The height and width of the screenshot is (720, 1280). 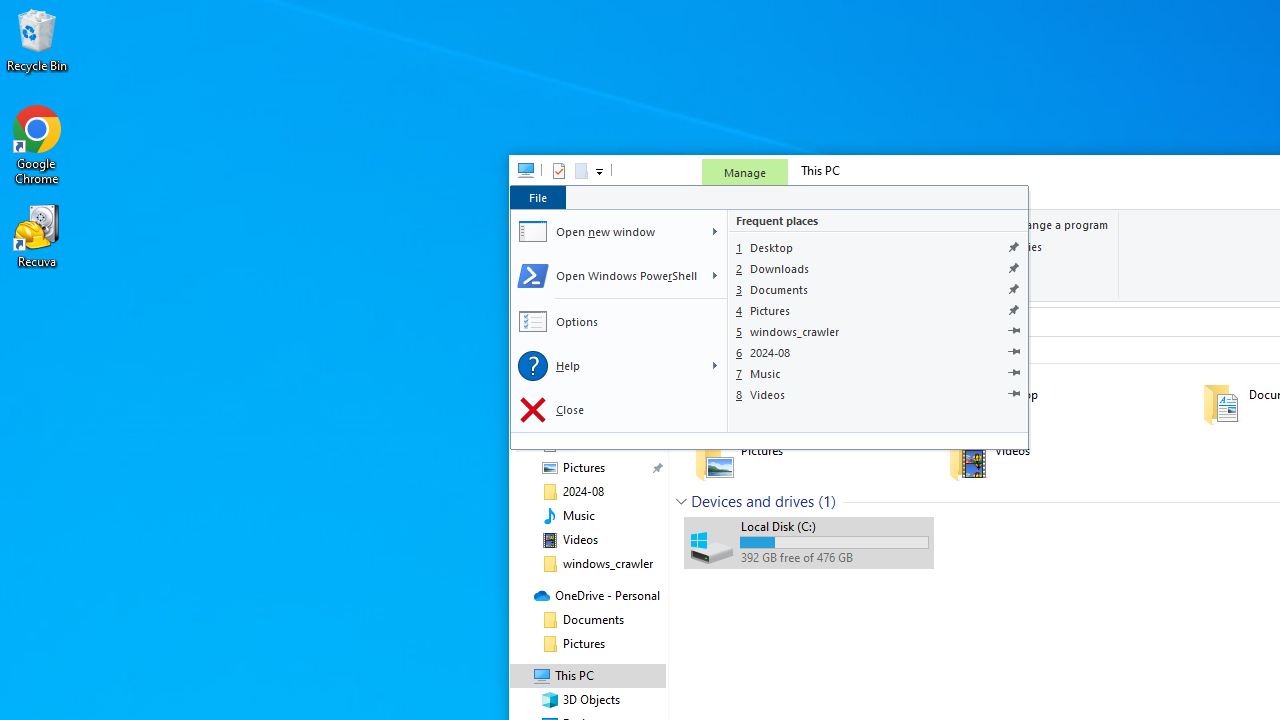 What do you see at coordinates (878, 246) in the screenshot?
I see `Desktop` at bounding box center [878, 246].